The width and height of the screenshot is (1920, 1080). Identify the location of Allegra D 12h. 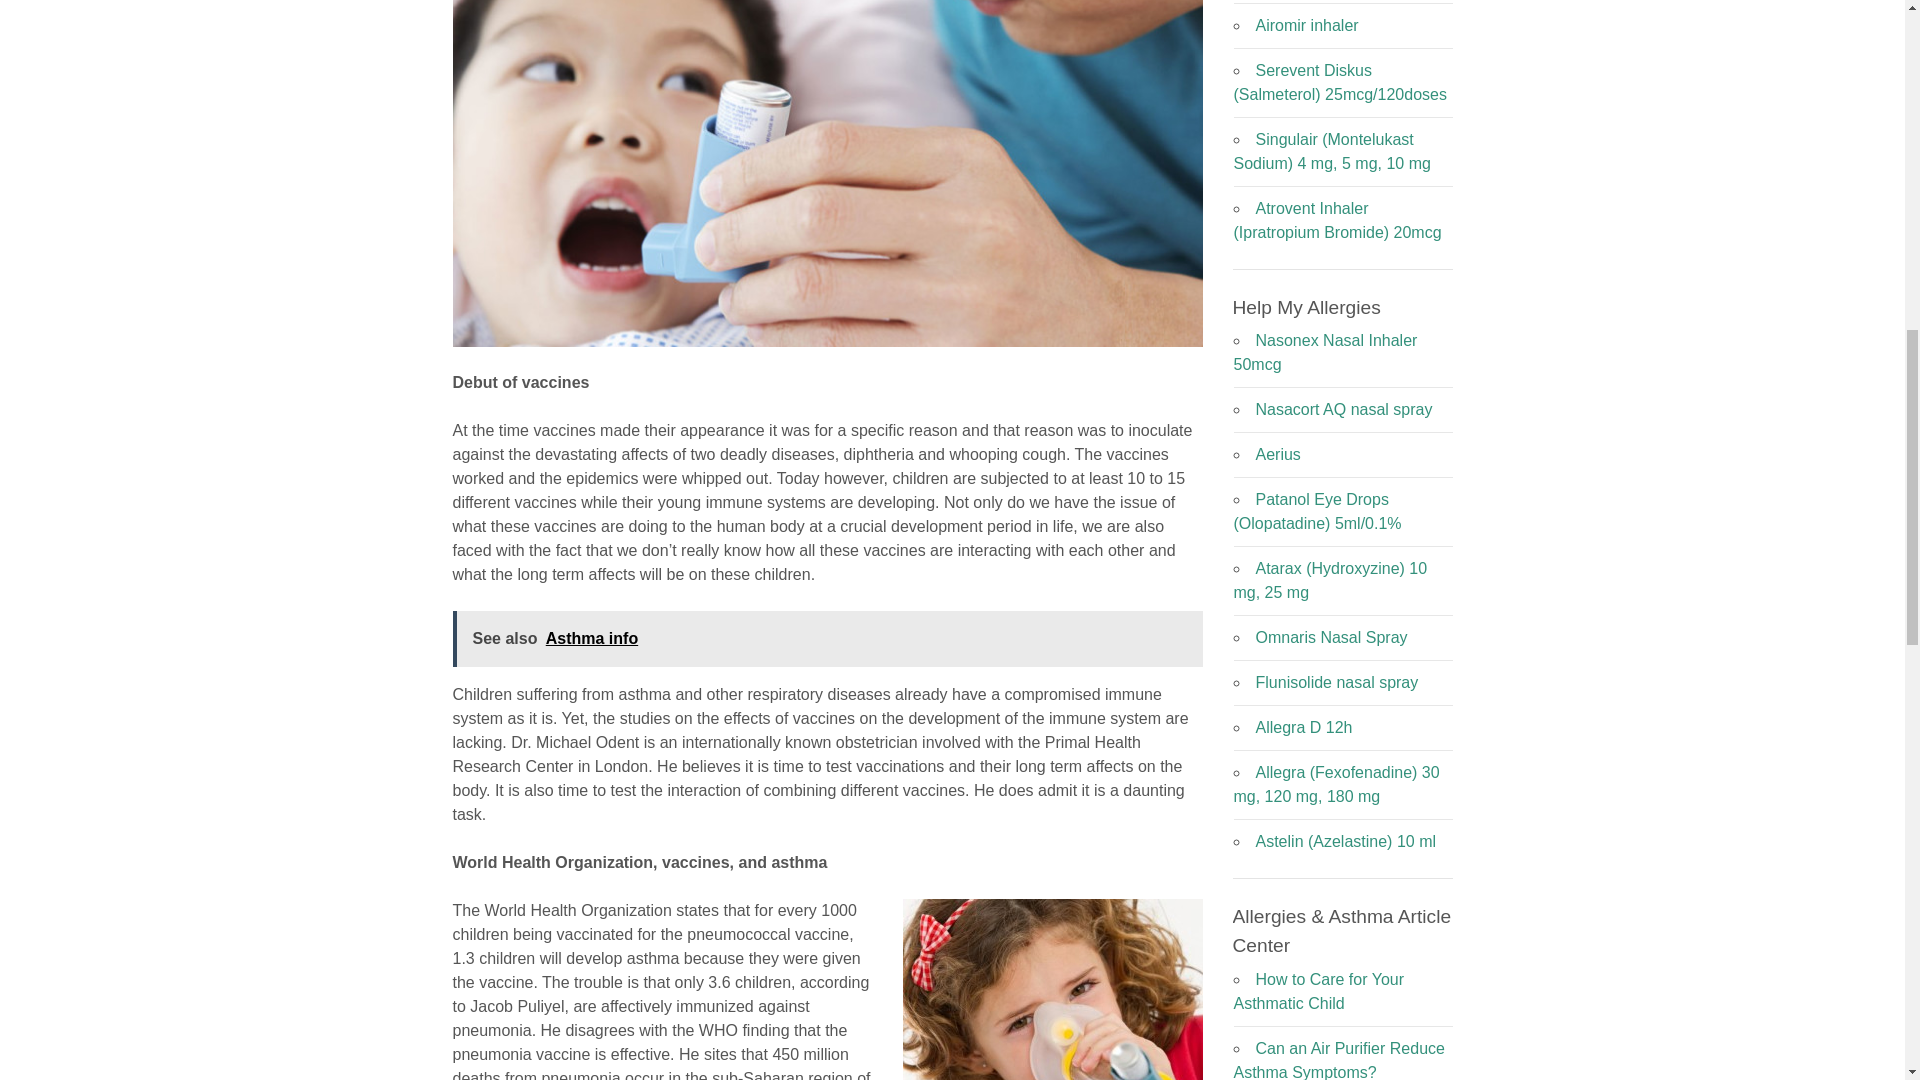
(1304, 727).